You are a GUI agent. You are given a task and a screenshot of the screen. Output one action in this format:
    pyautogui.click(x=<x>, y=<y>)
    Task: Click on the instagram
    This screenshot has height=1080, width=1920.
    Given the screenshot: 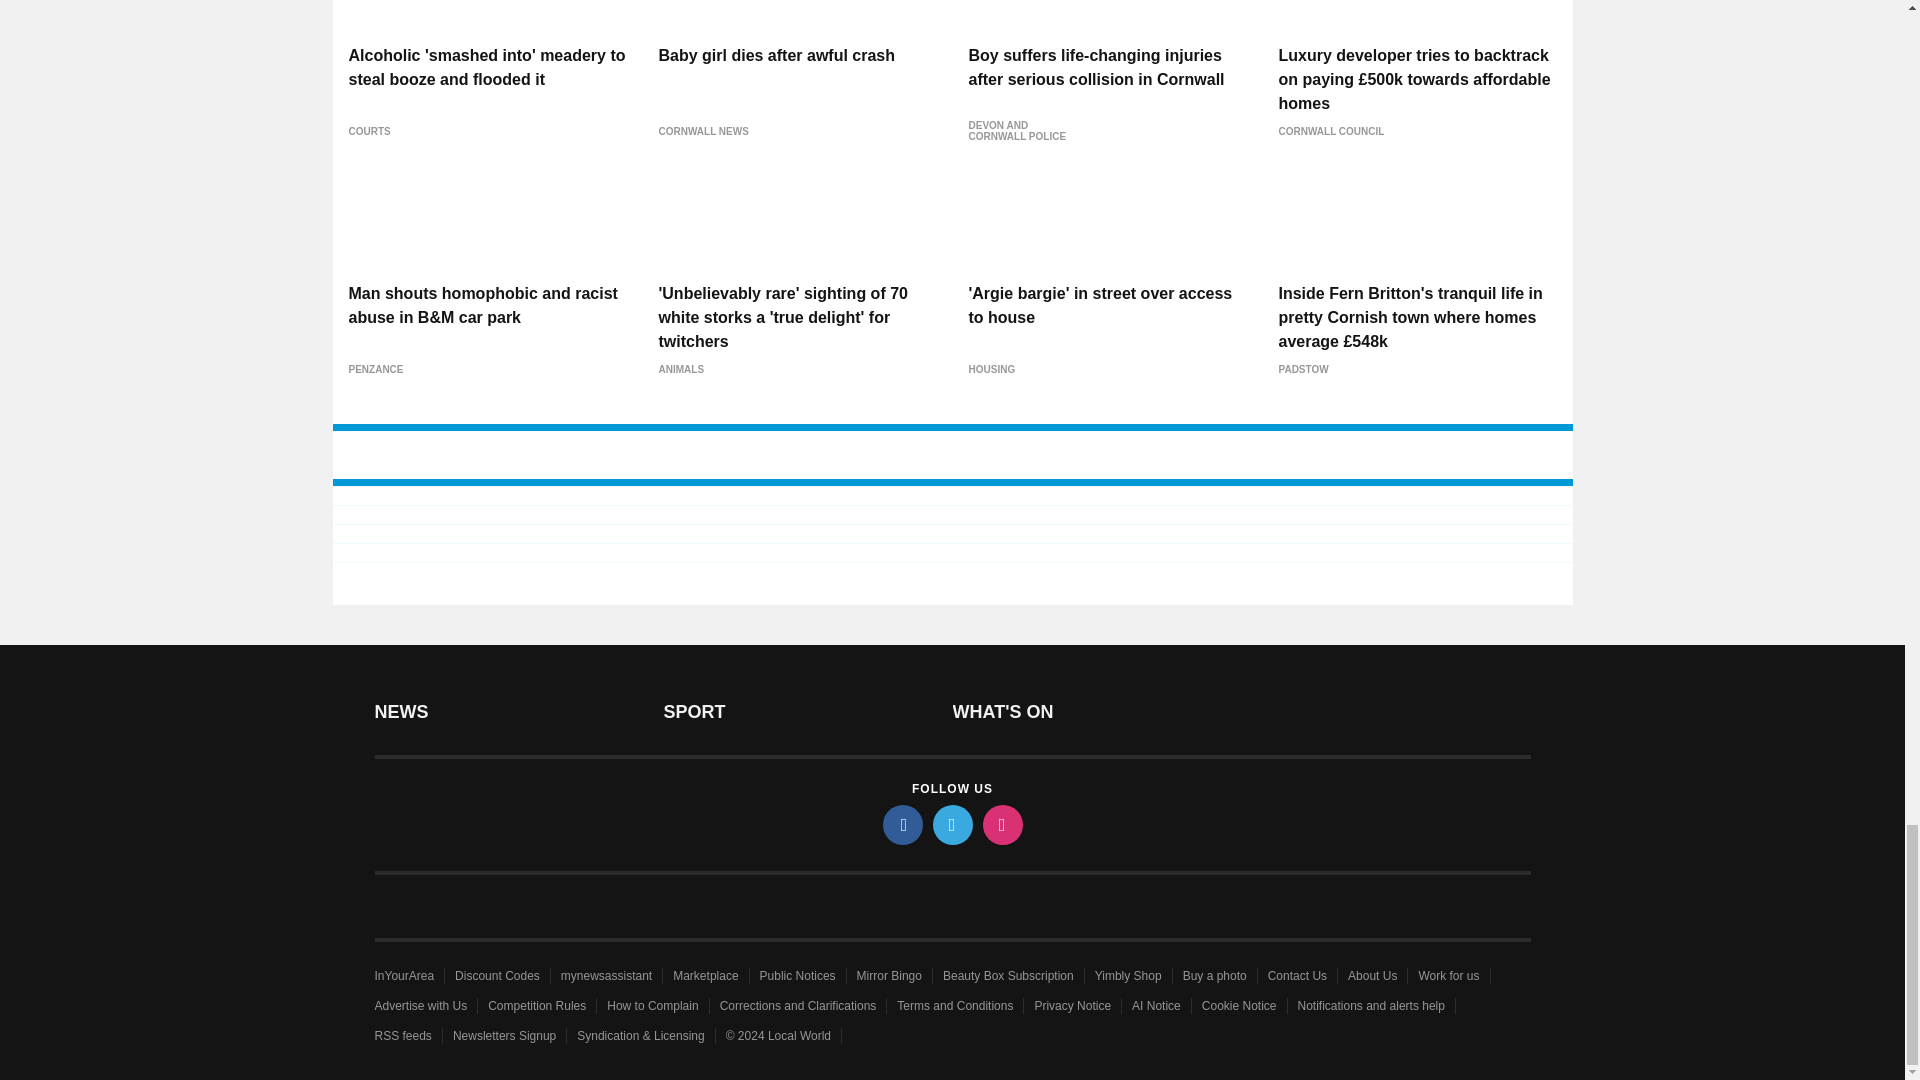 What is the action you would take?
    pyautogui.click(x=1001, y=824)
    